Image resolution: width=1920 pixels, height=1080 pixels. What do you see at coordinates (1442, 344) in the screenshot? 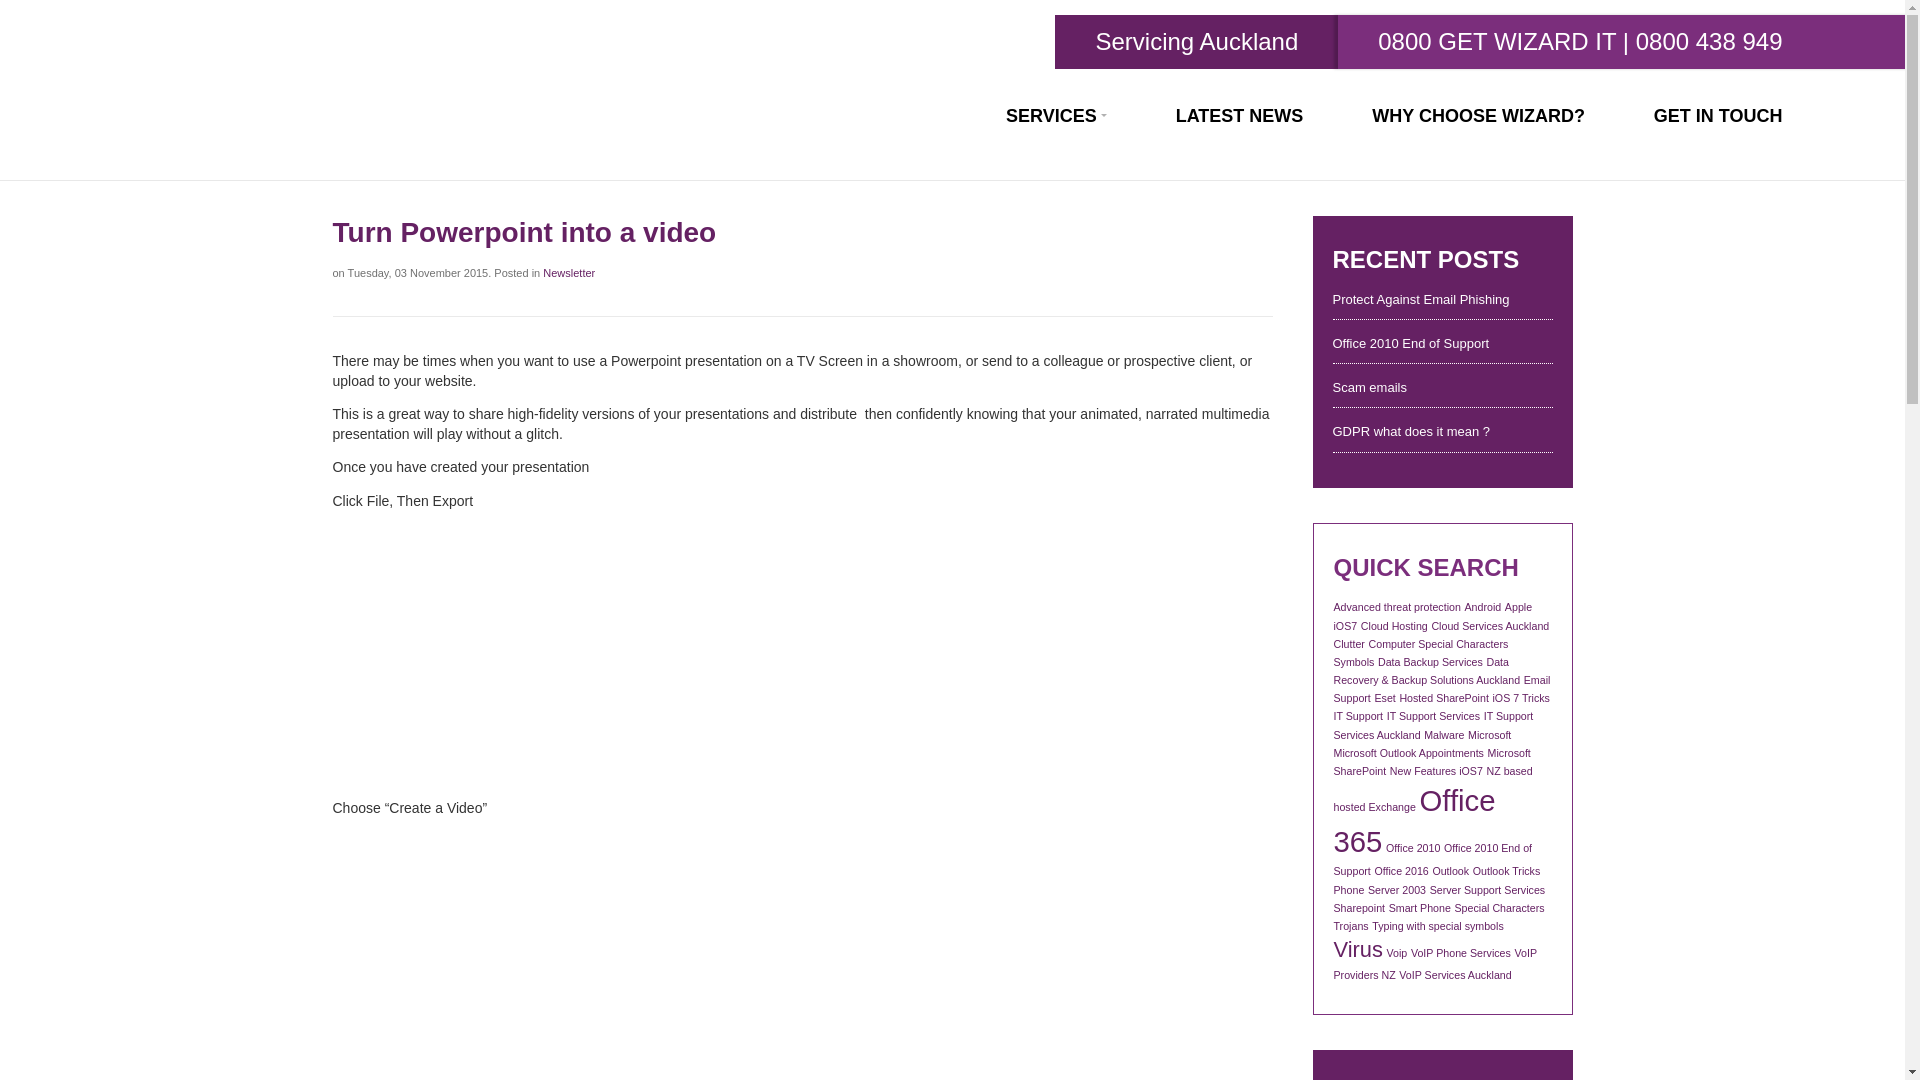
I see `Office 2010 End of Support` at bounding box center [1442, 344].